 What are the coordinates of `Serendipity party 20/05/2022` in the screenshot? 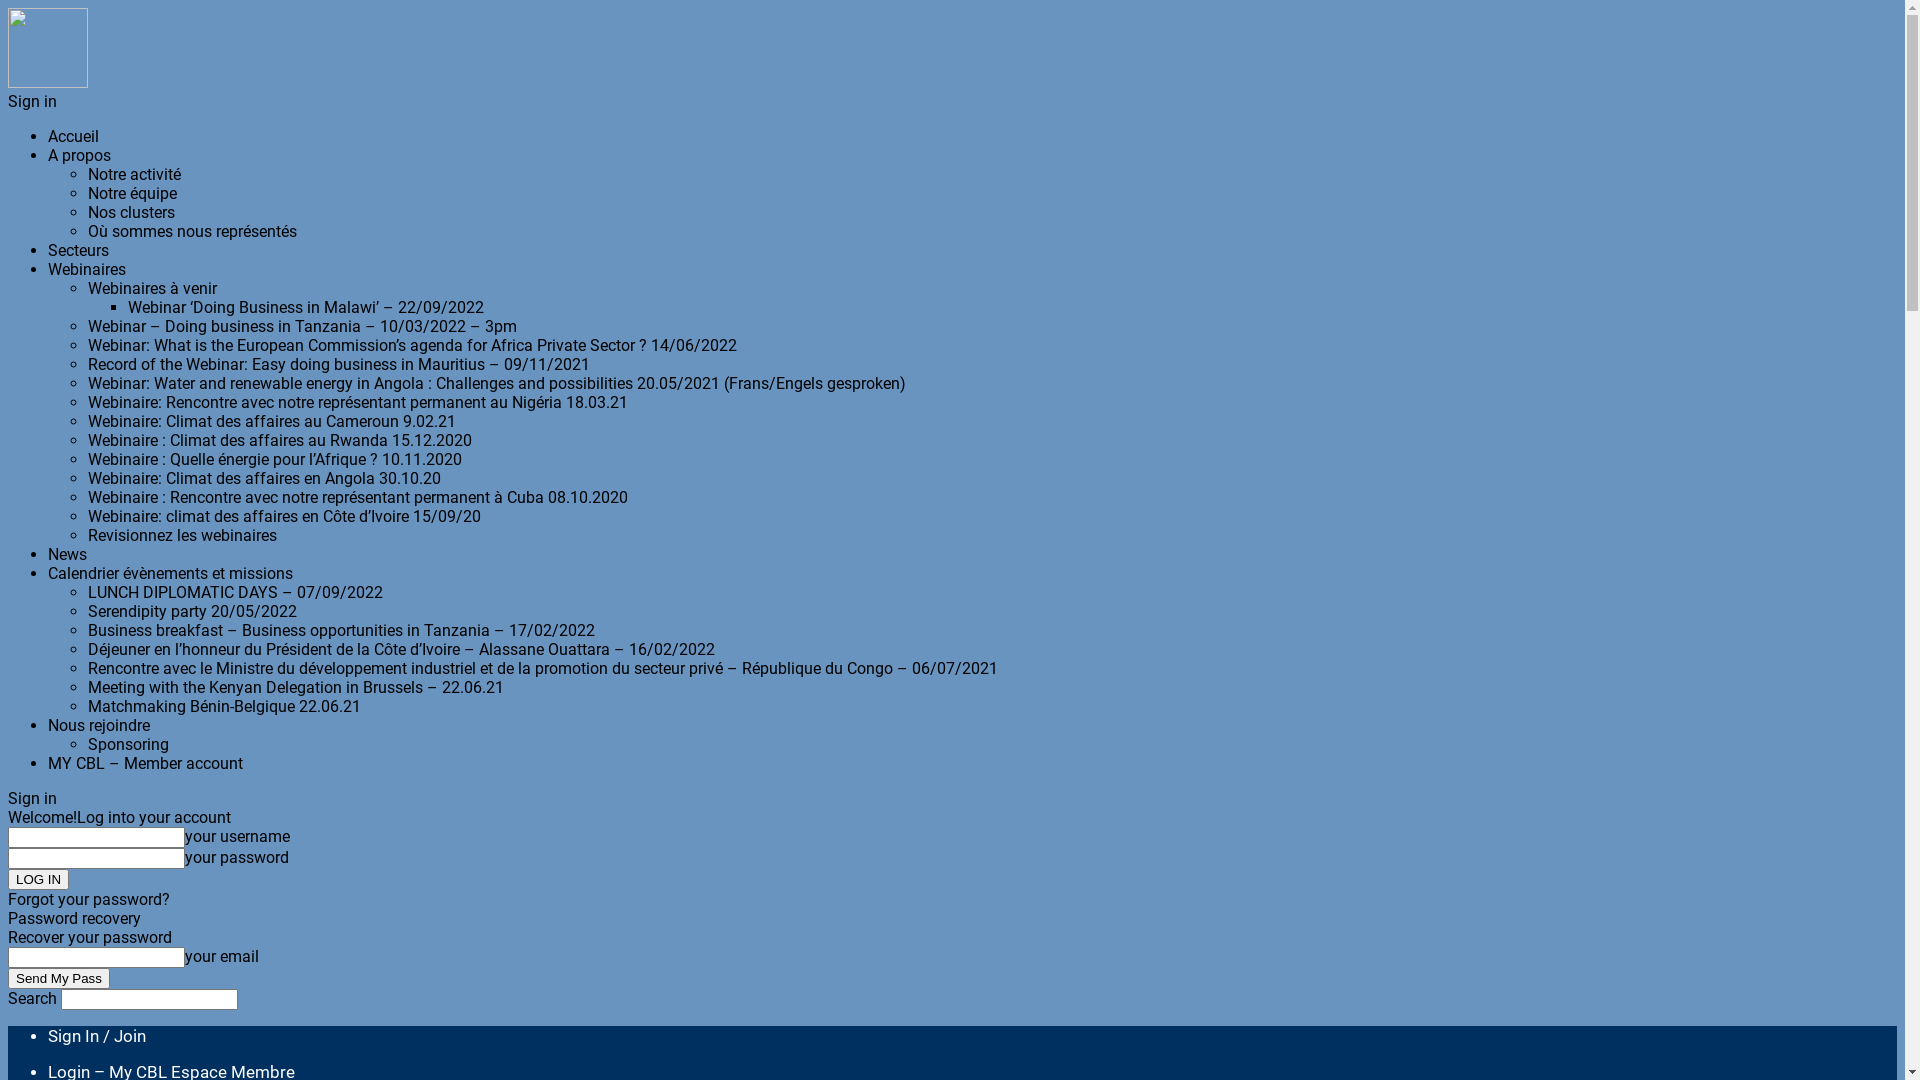 It's located at (192, 612).